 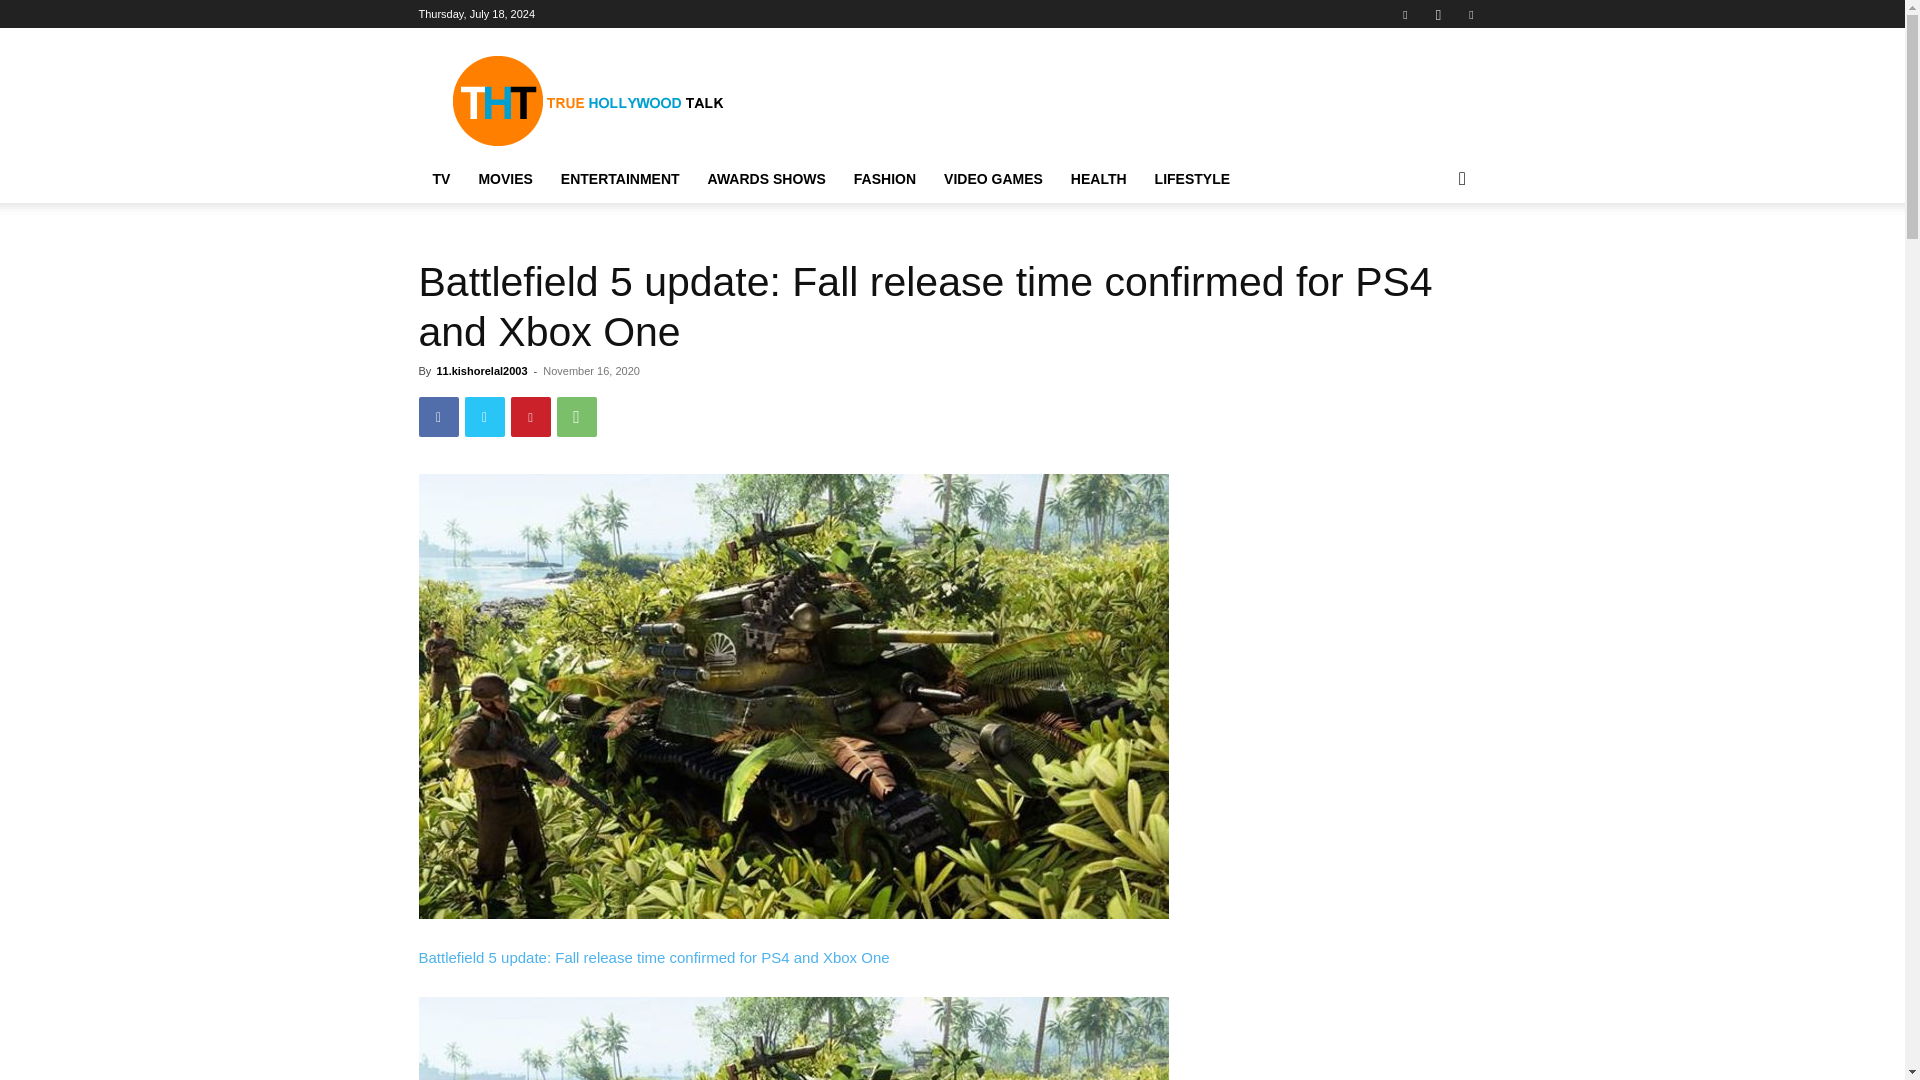 What do you see at coordinates (530, 417) in the screenshot?
I see `Pinterest` at bounding box center [530, 417].